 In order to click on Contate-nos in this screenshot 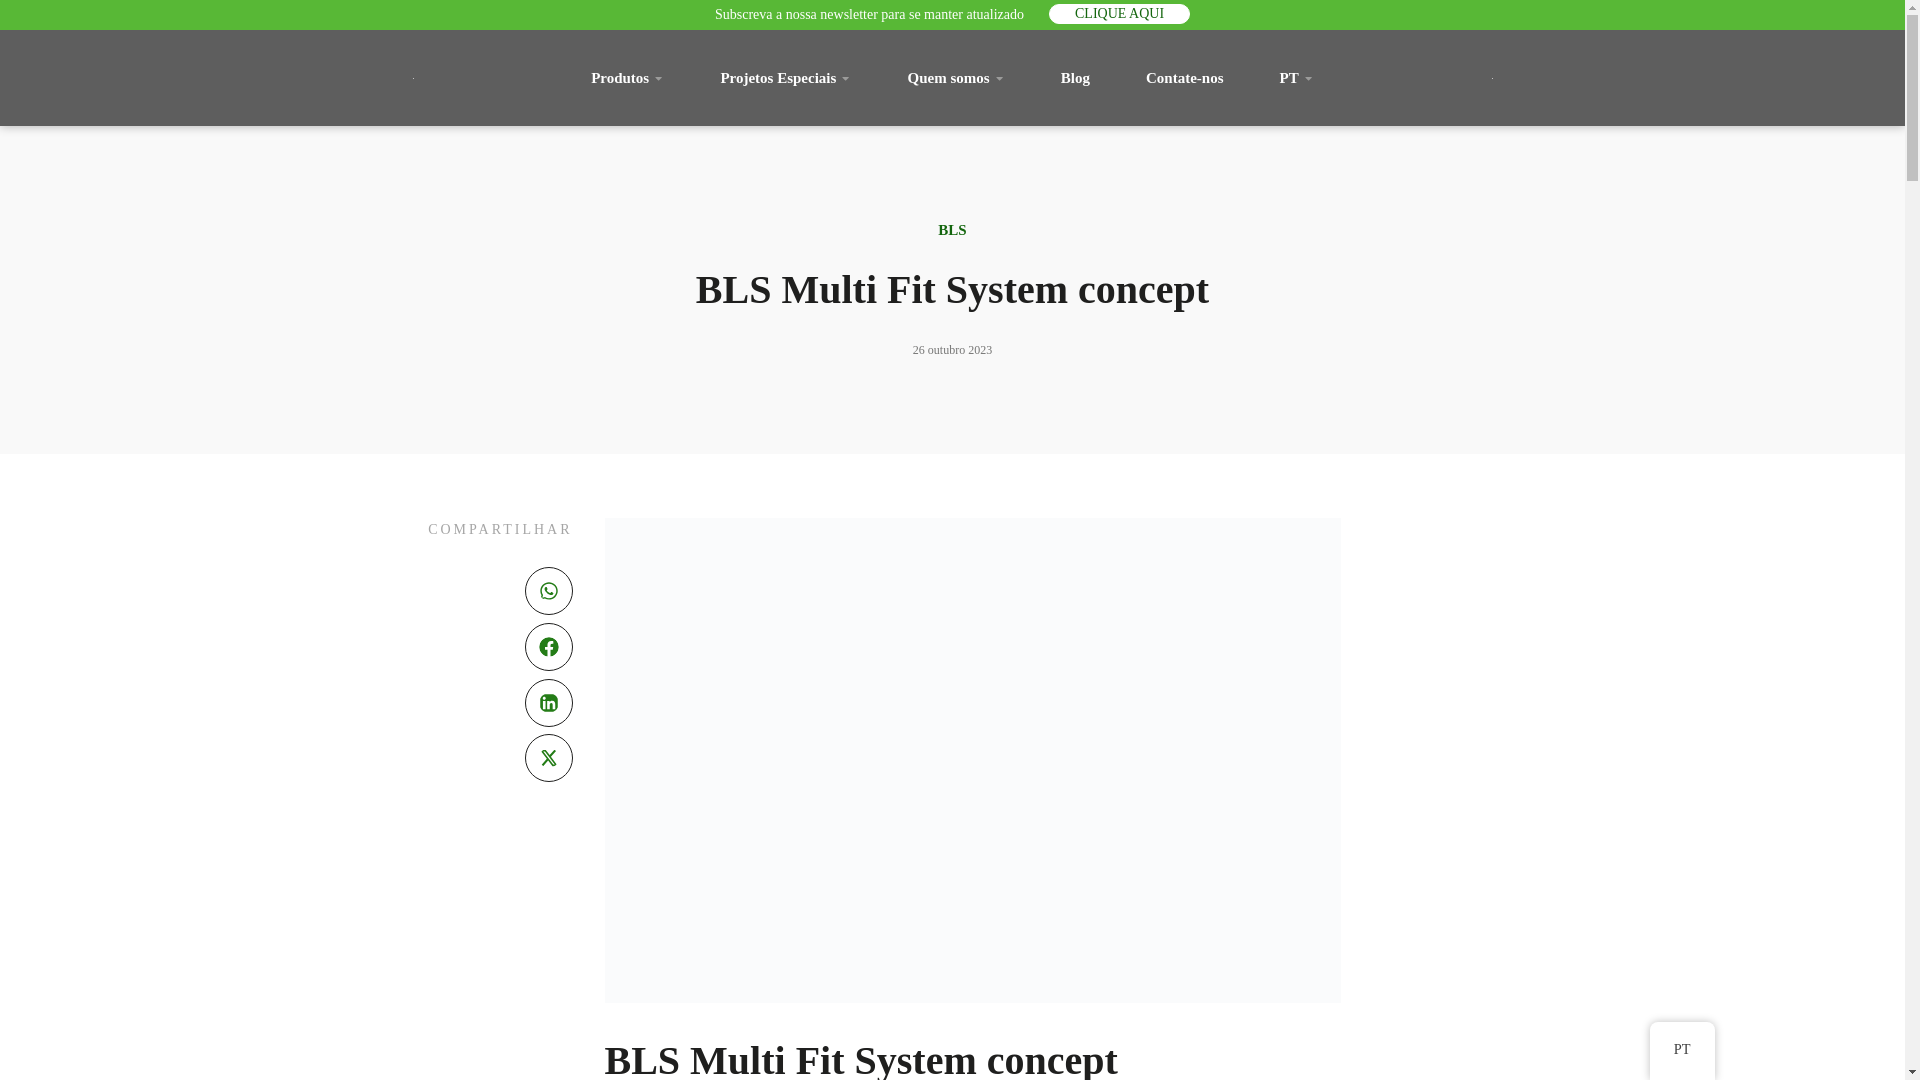, I will do `click(1185, 77)`.